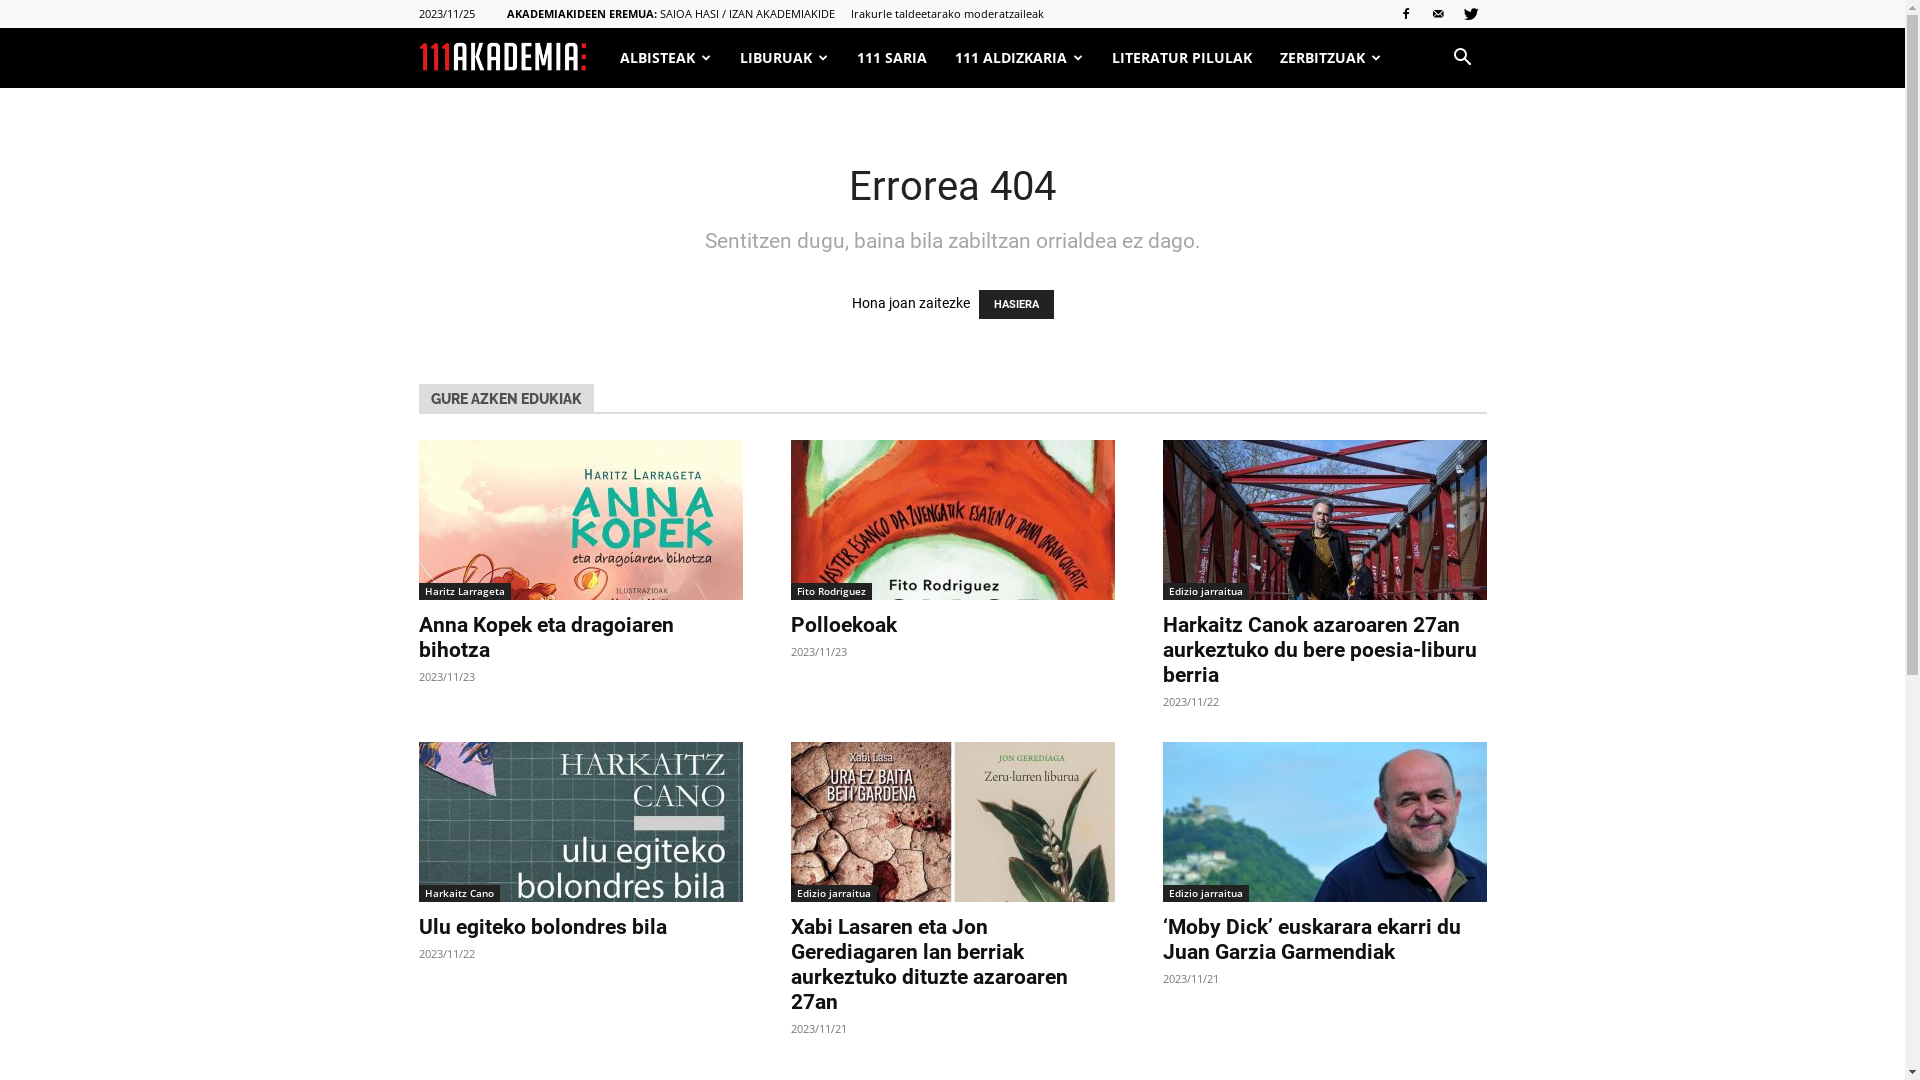 The image size is (1920, 1080). What do you see at coordinates (580, 520) in the screenshot?
I see `Anna Kopek eta dragoiaren bihotza` at bounding box center [580, 520].